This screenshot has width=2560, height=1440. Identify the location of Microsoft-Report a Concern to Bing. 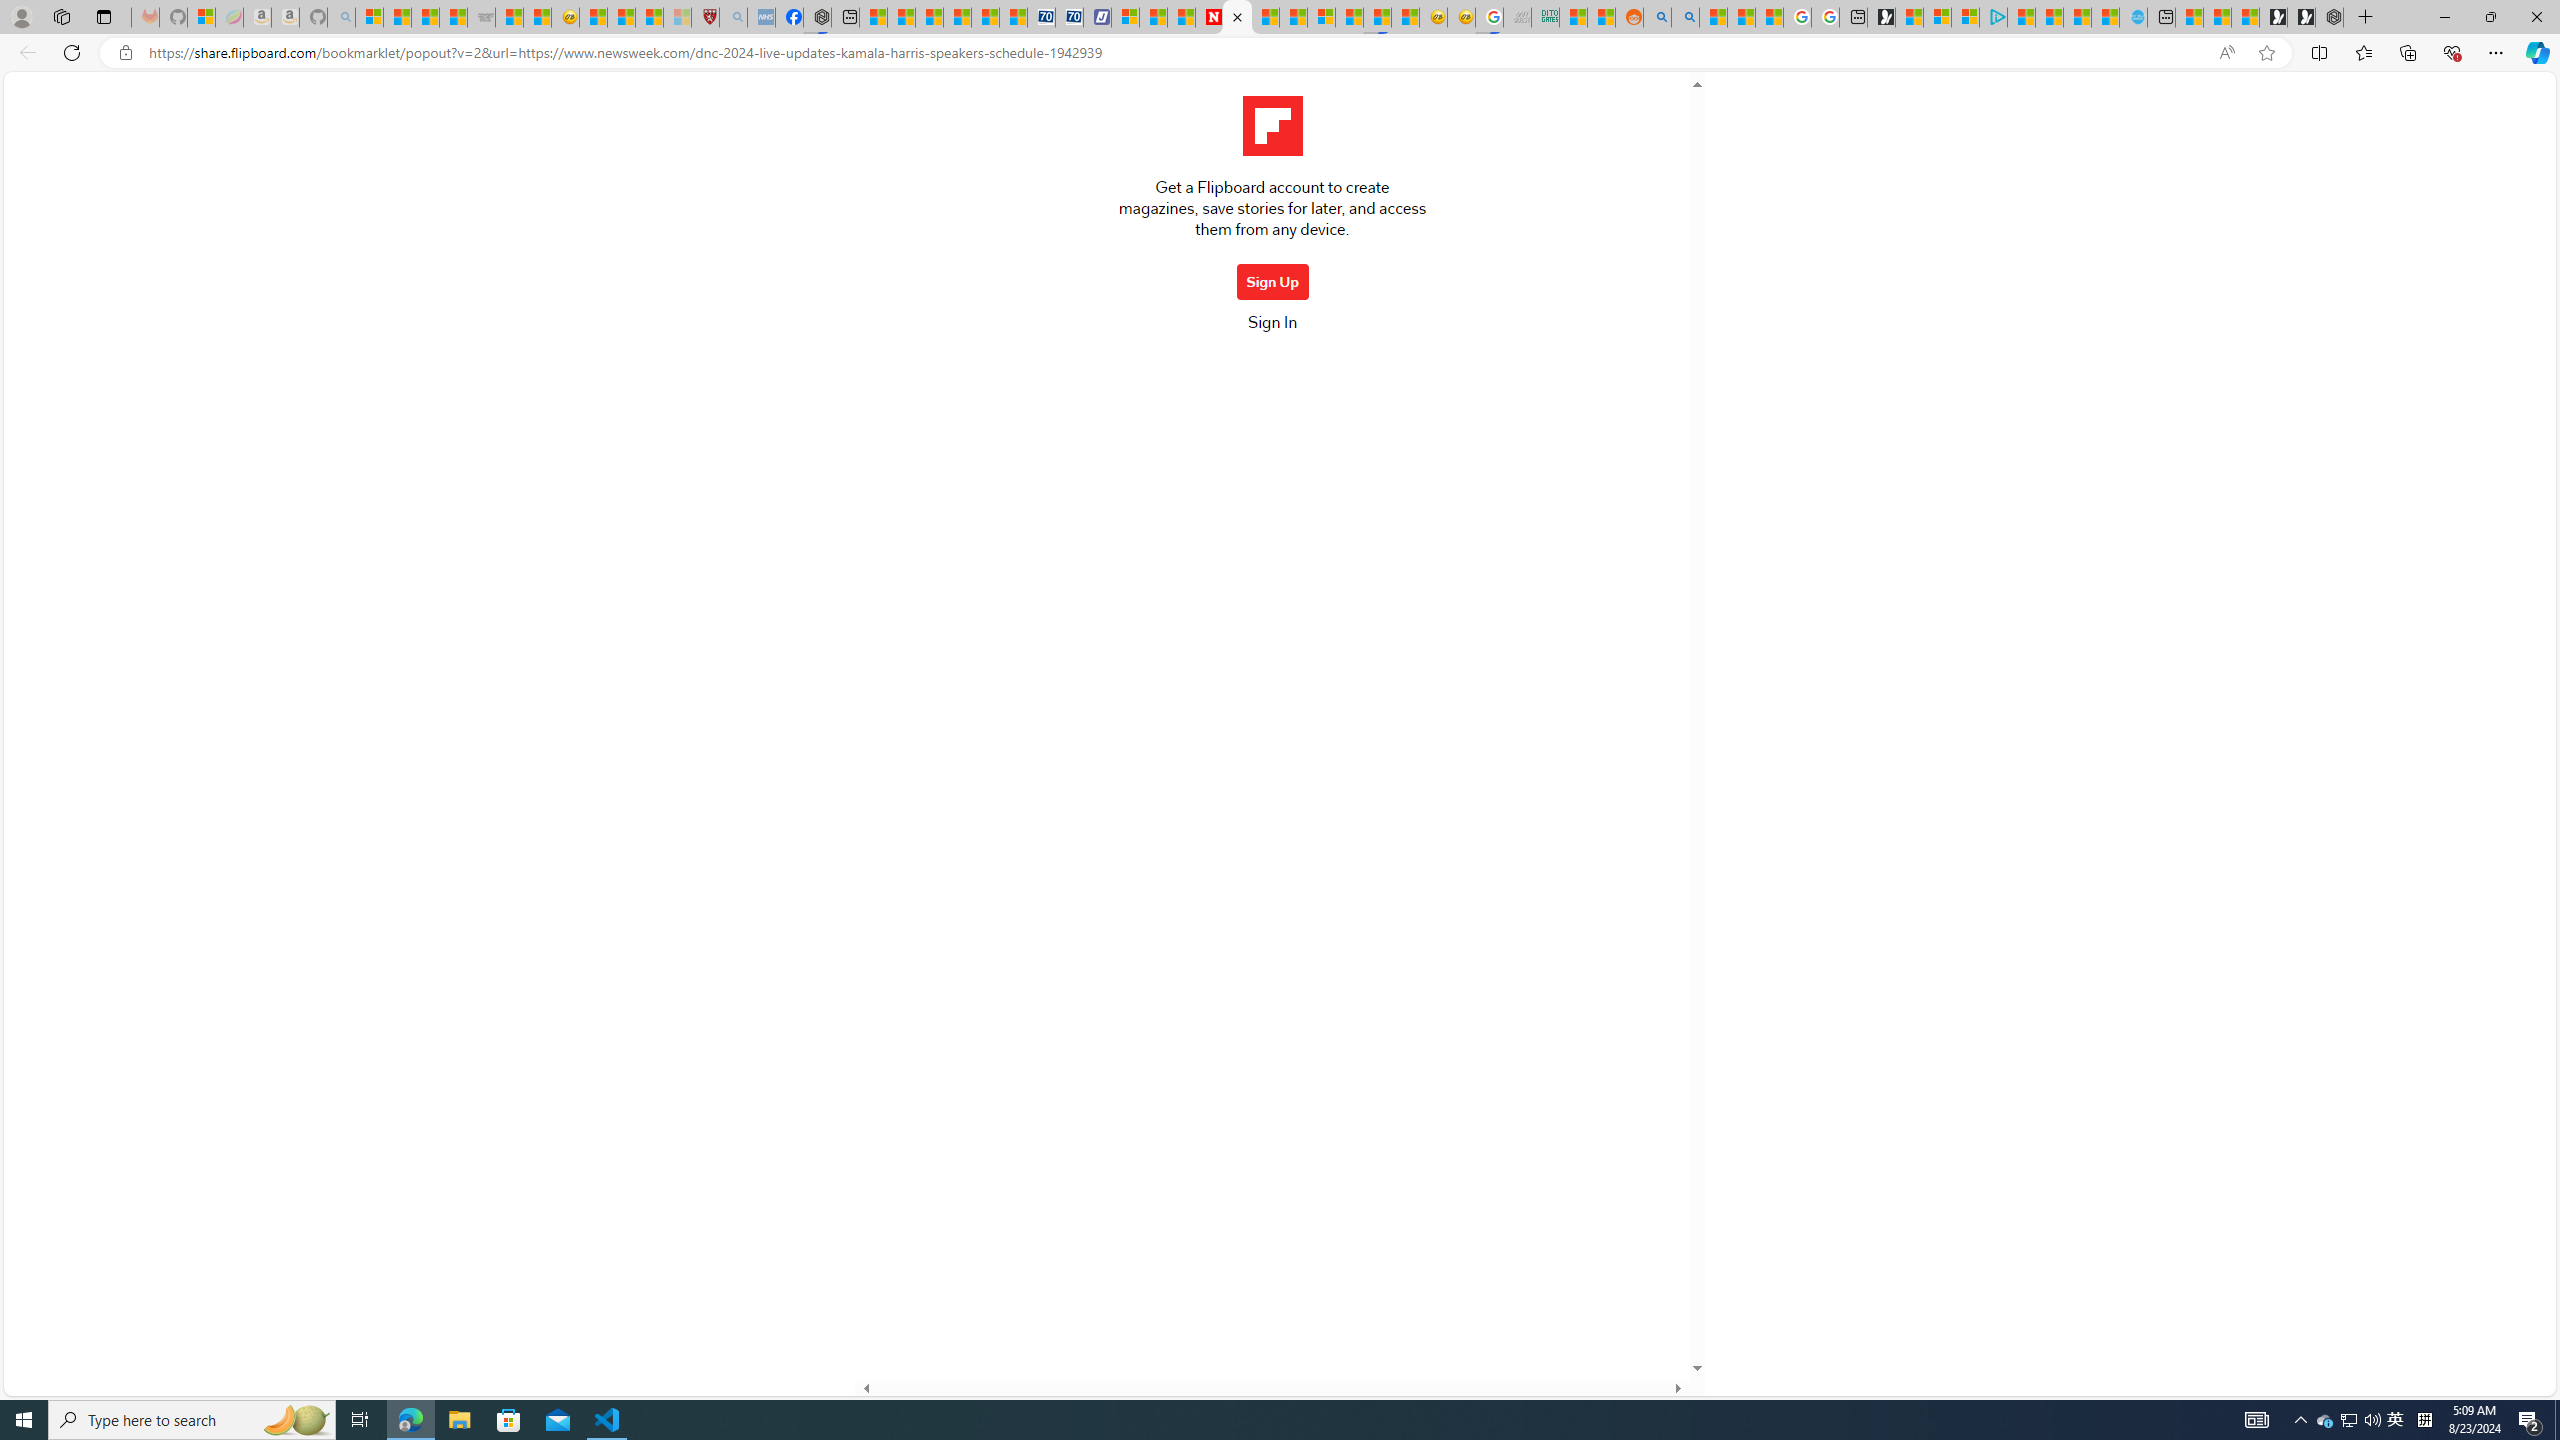
(202, 17).